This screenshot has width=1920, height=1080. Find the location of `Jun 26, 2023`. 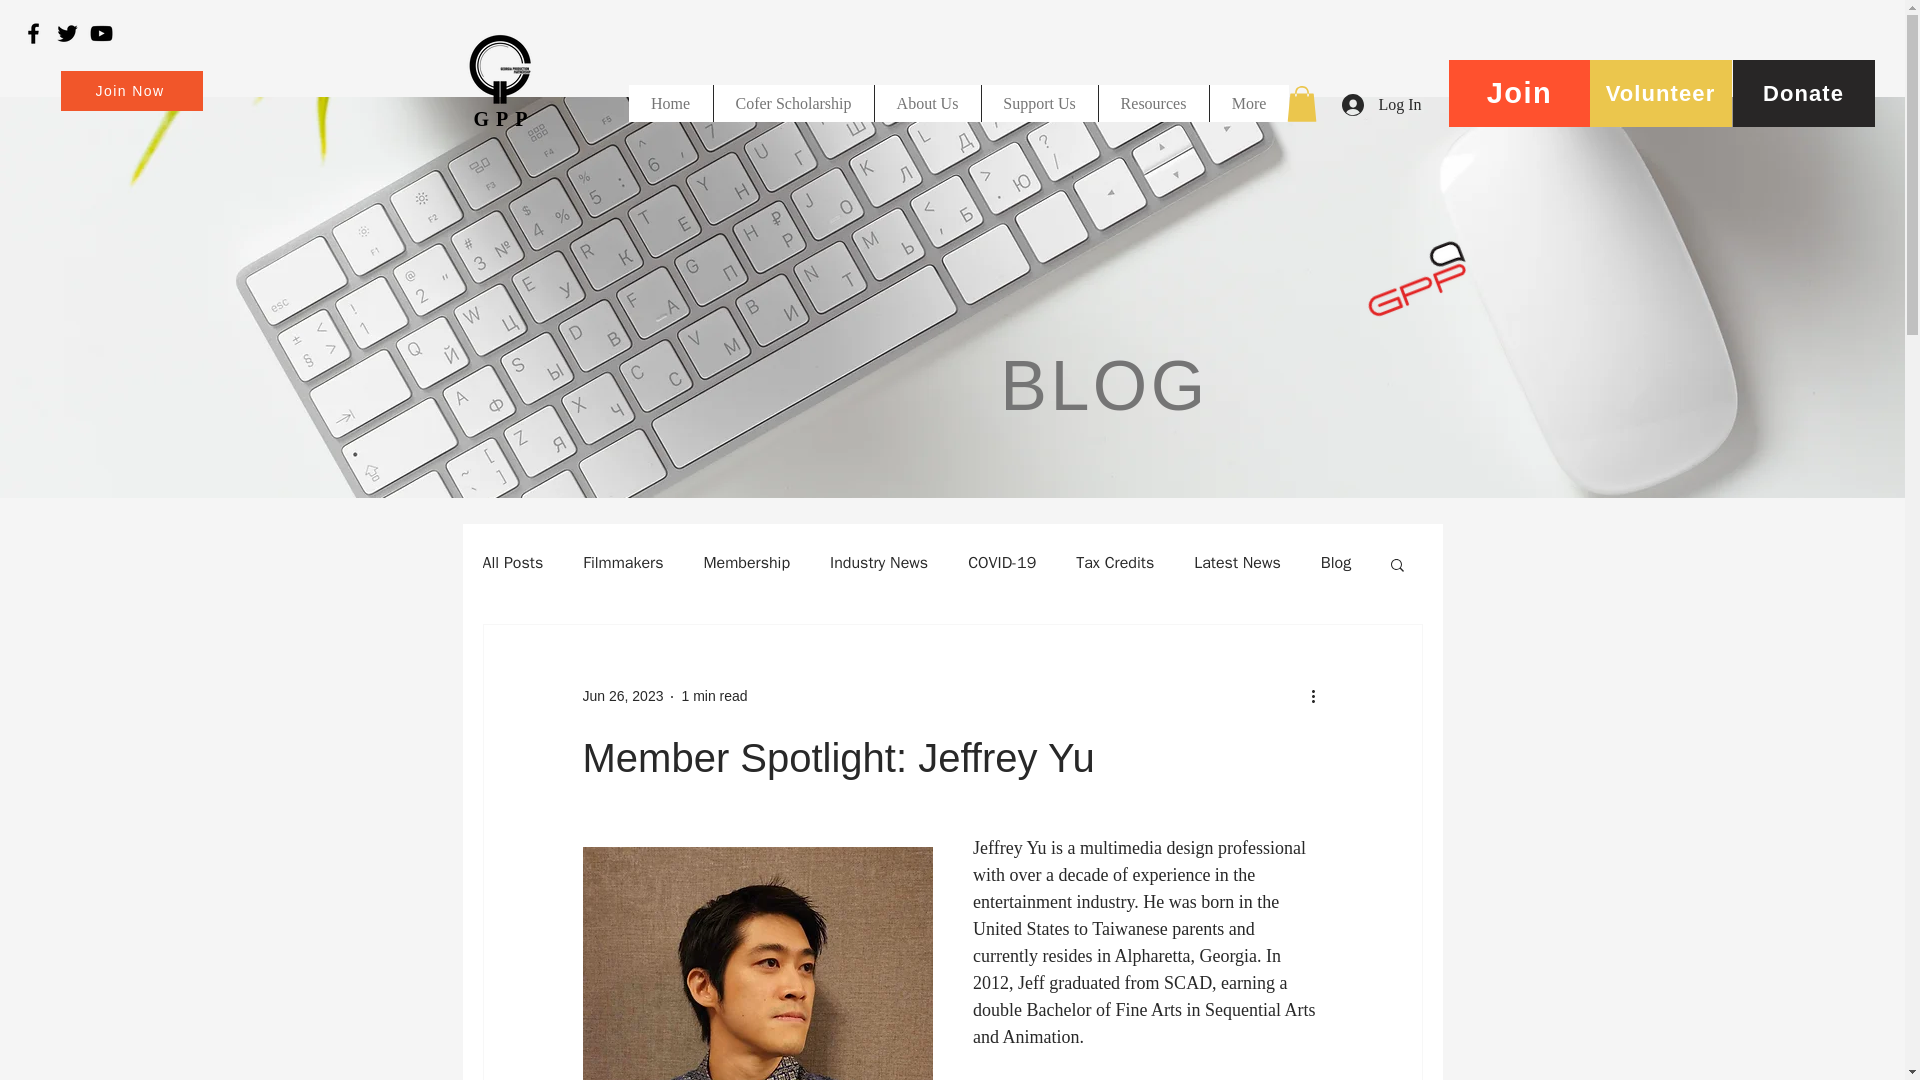

Jun 26, 2023 is located at coordinates (622, 696).